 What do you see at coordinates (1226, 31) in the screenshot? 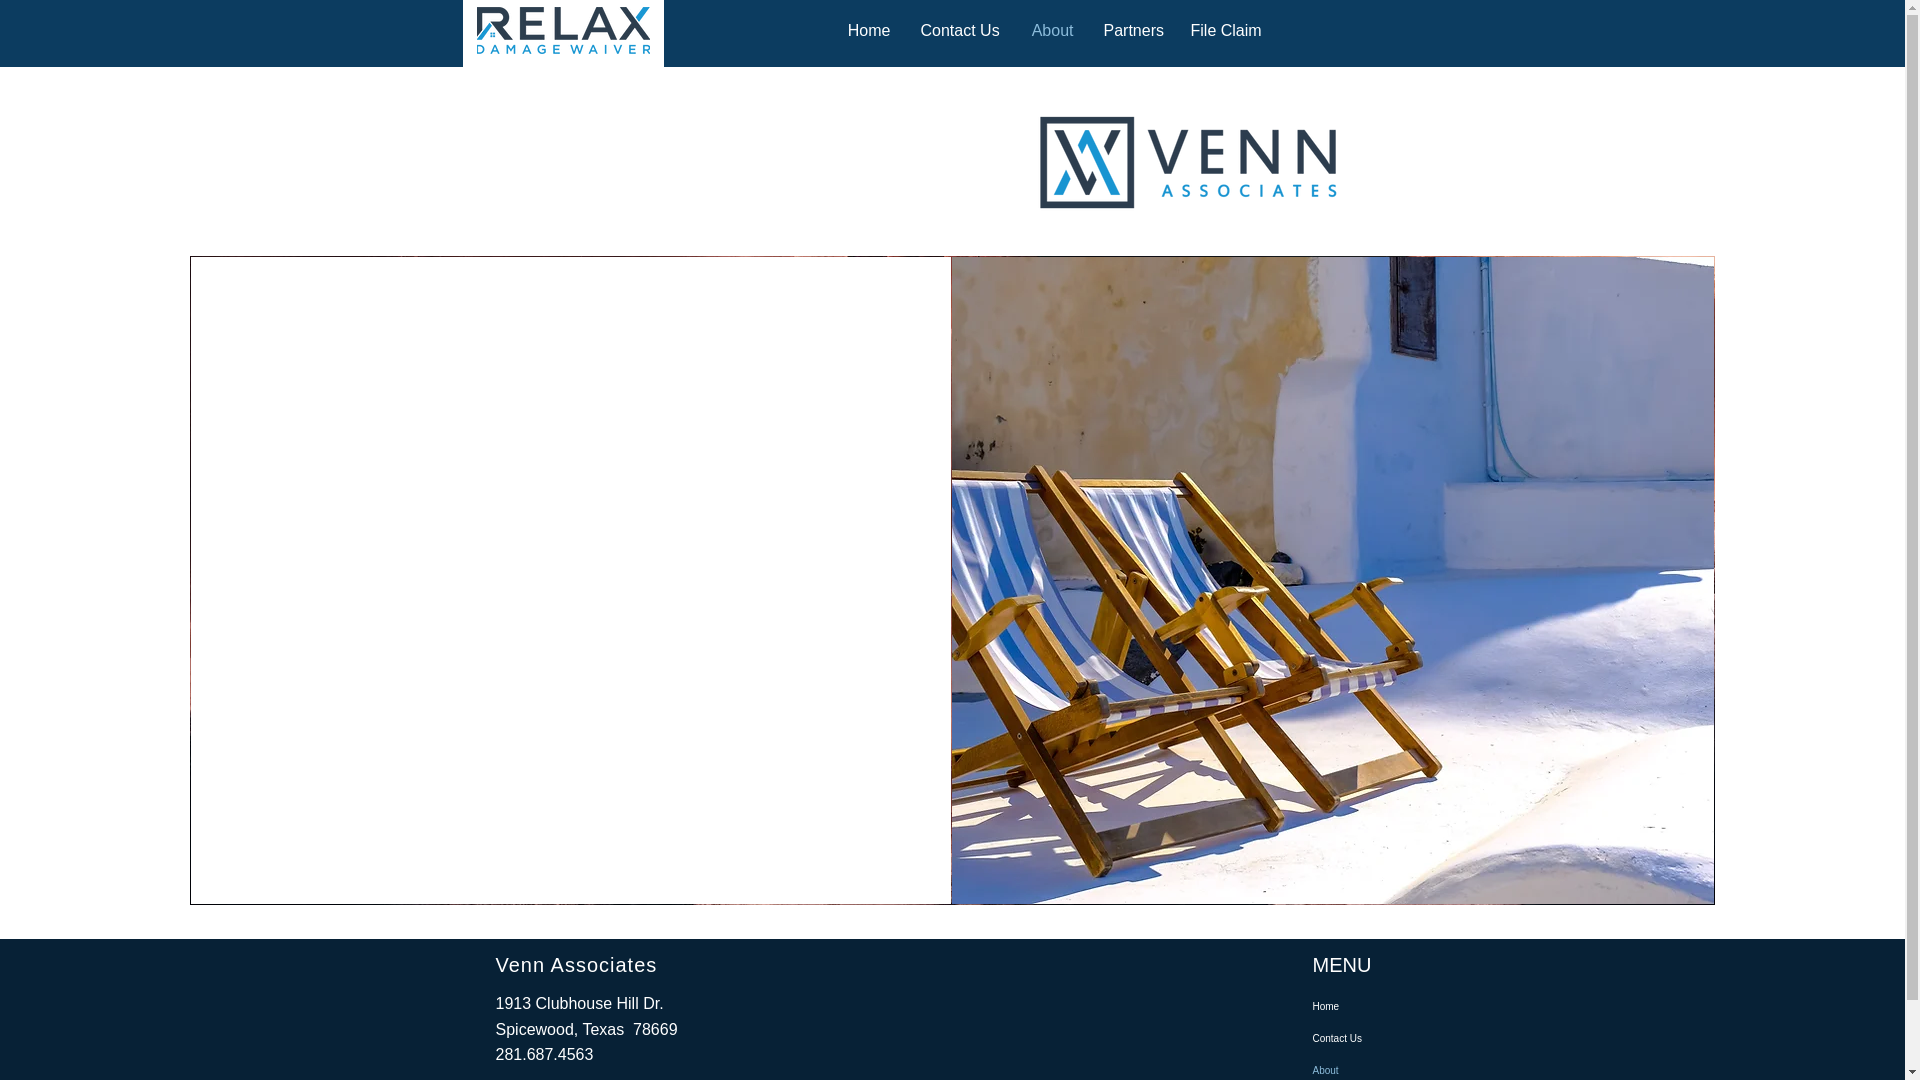
I see `File Claim` at bounding box center [1226, 31].